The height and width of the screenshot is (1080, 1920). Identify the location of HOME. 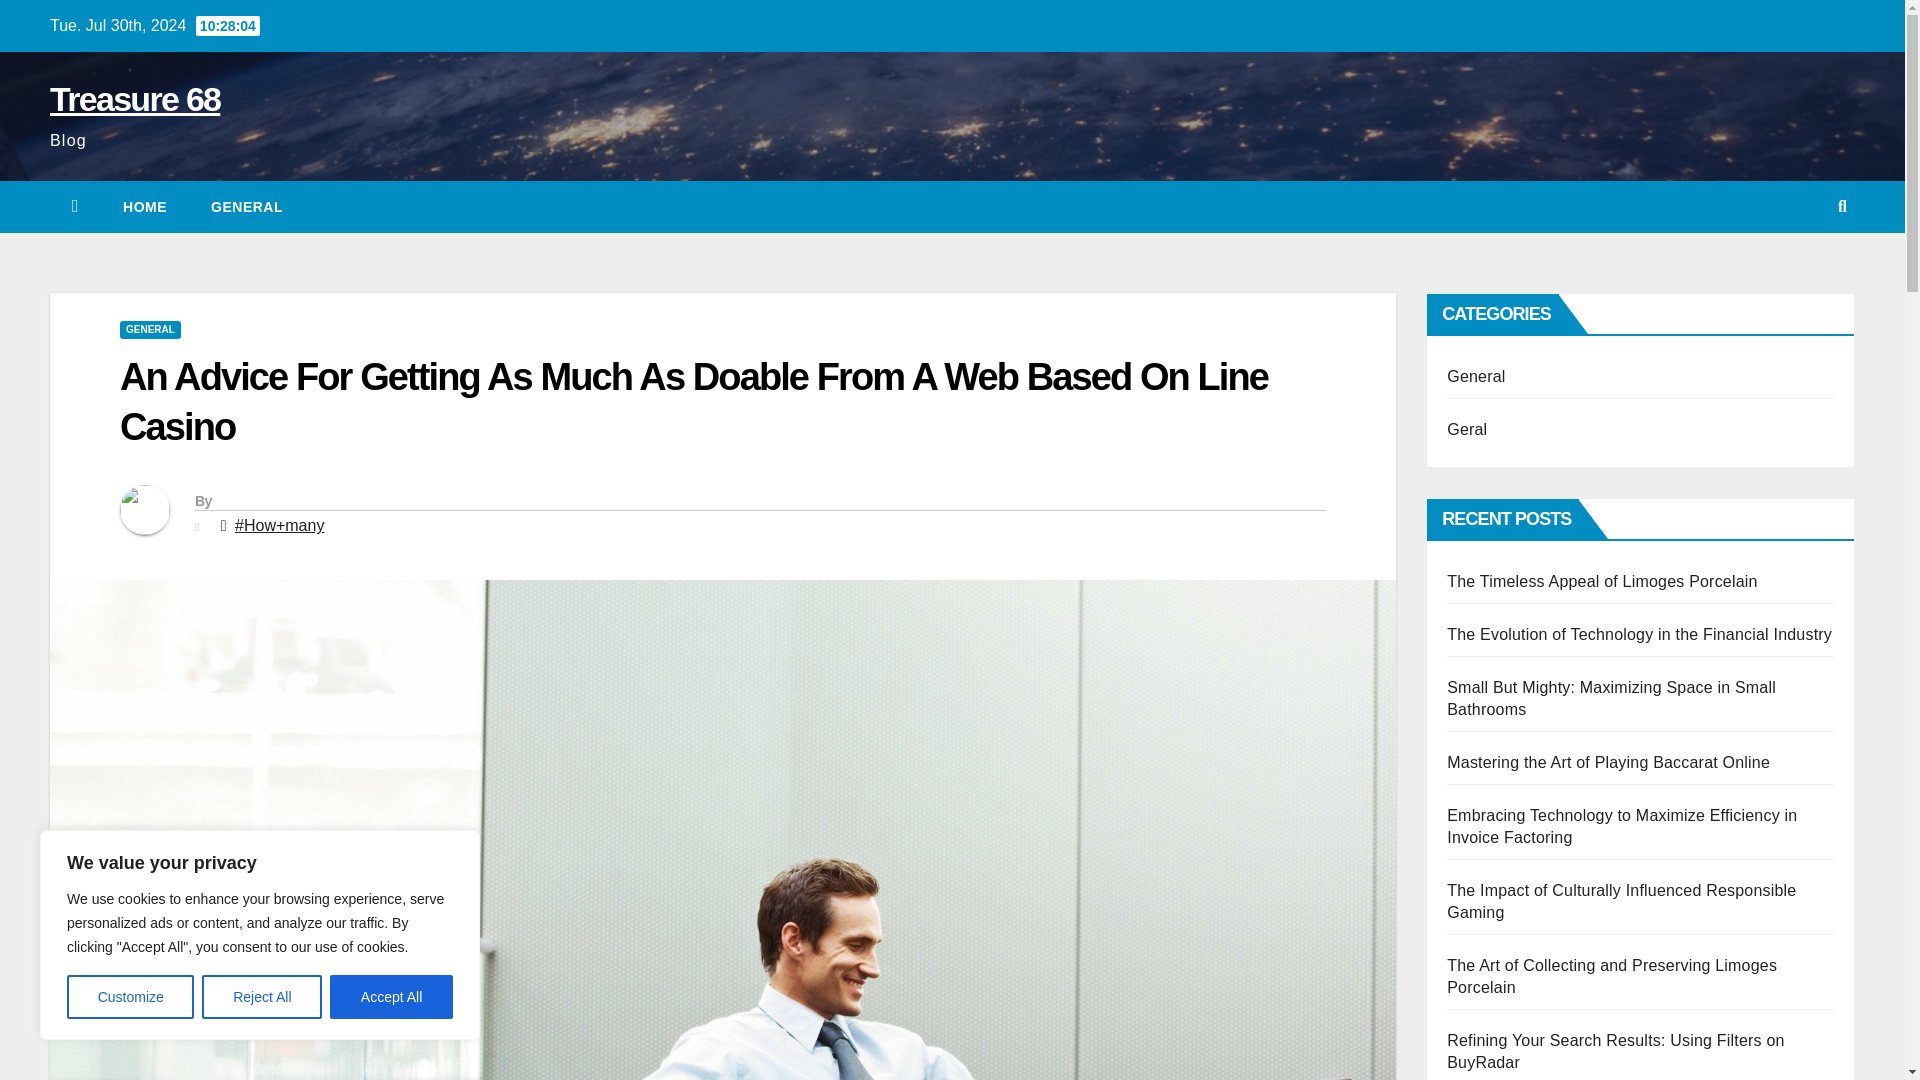
(144, 207).